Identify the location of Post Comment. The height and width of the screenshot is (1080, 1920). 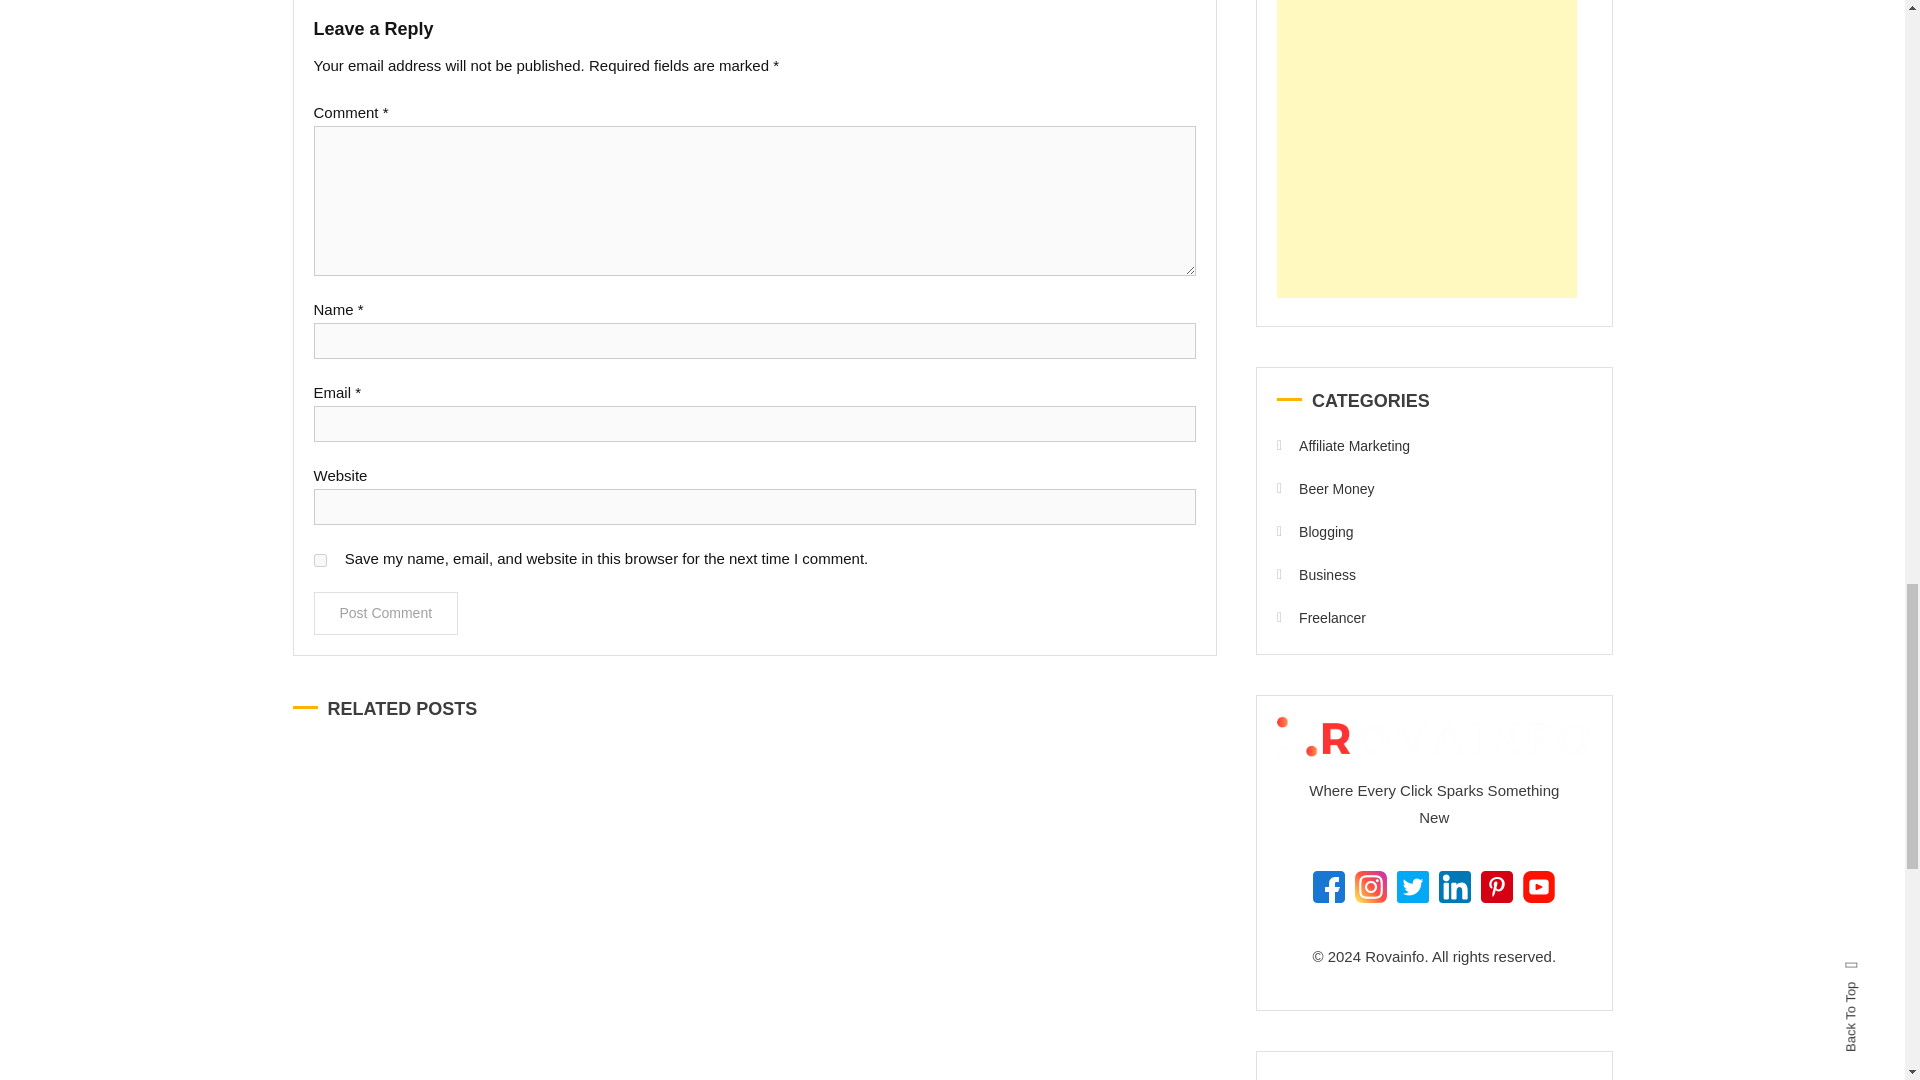
(386, 613).